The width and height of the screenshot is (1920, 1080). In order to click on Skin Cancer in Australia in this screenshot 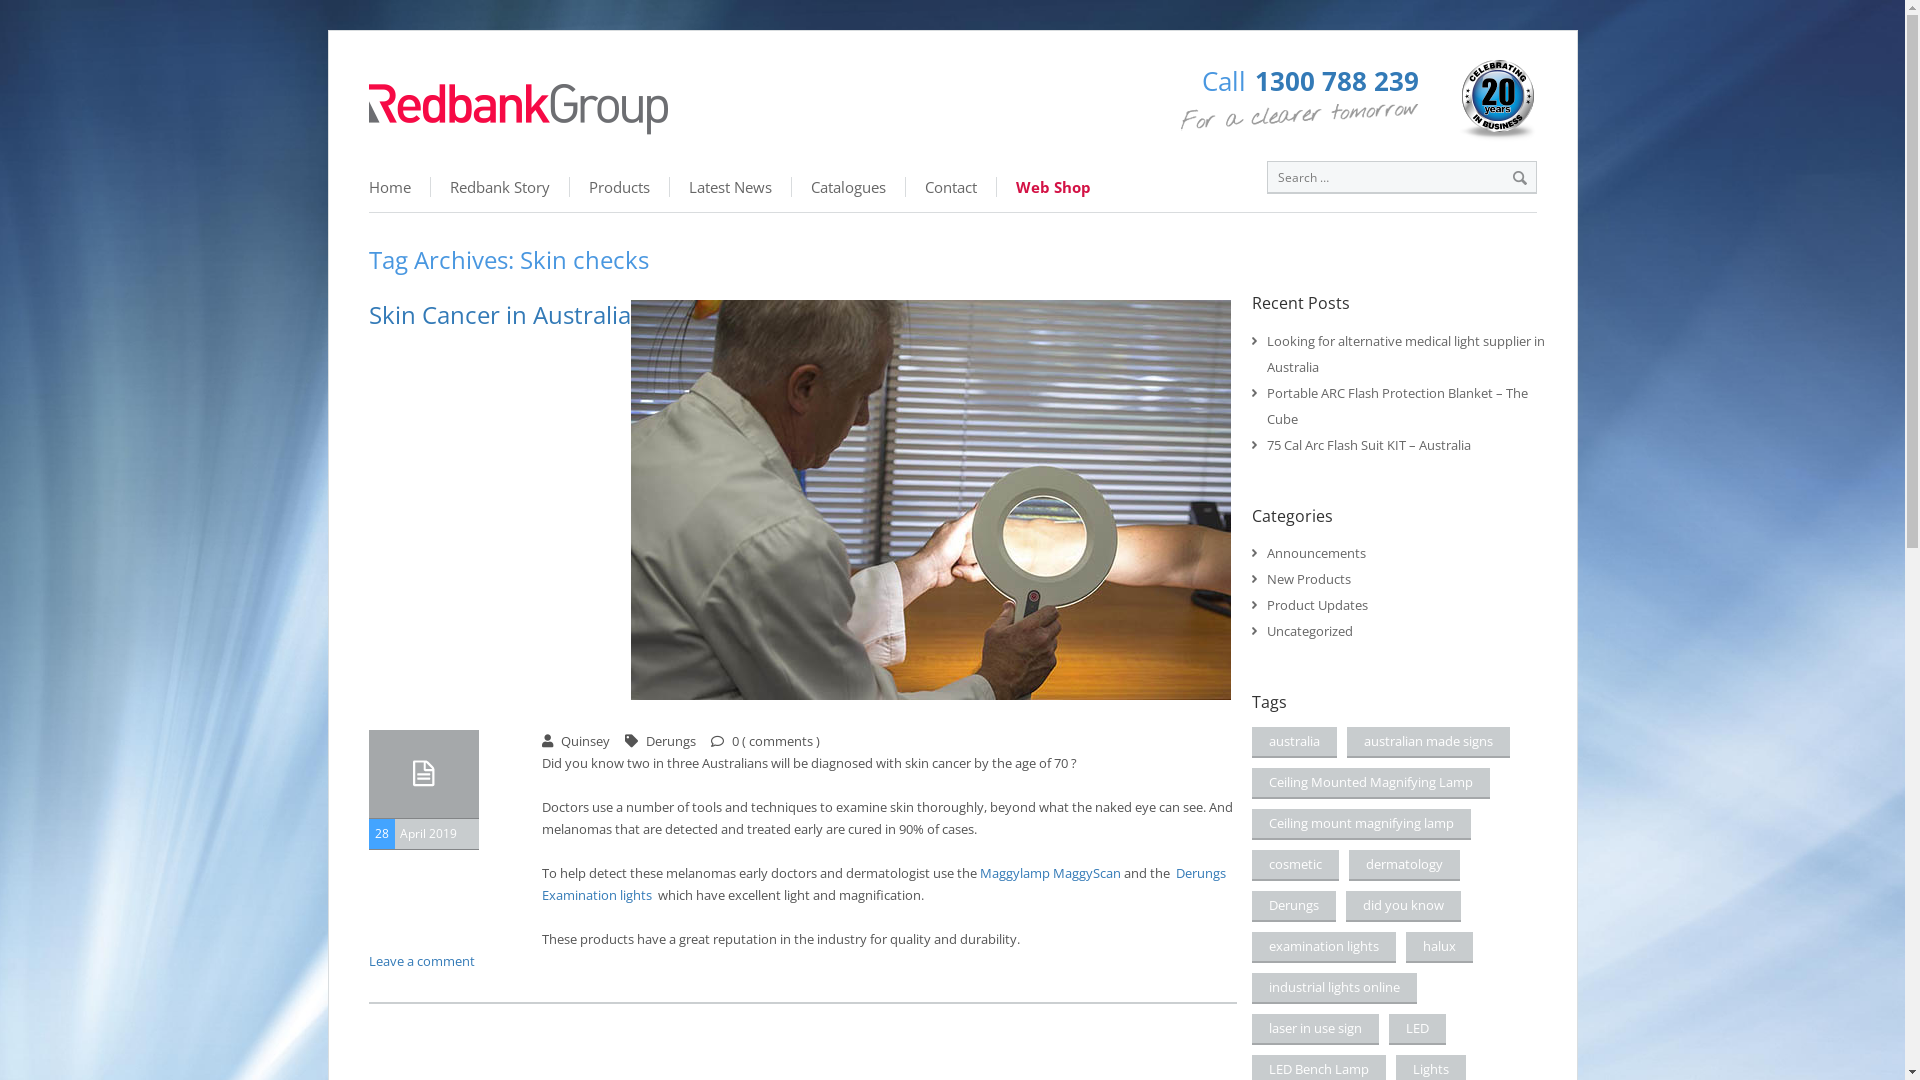, I will do `click(499, 314)`.